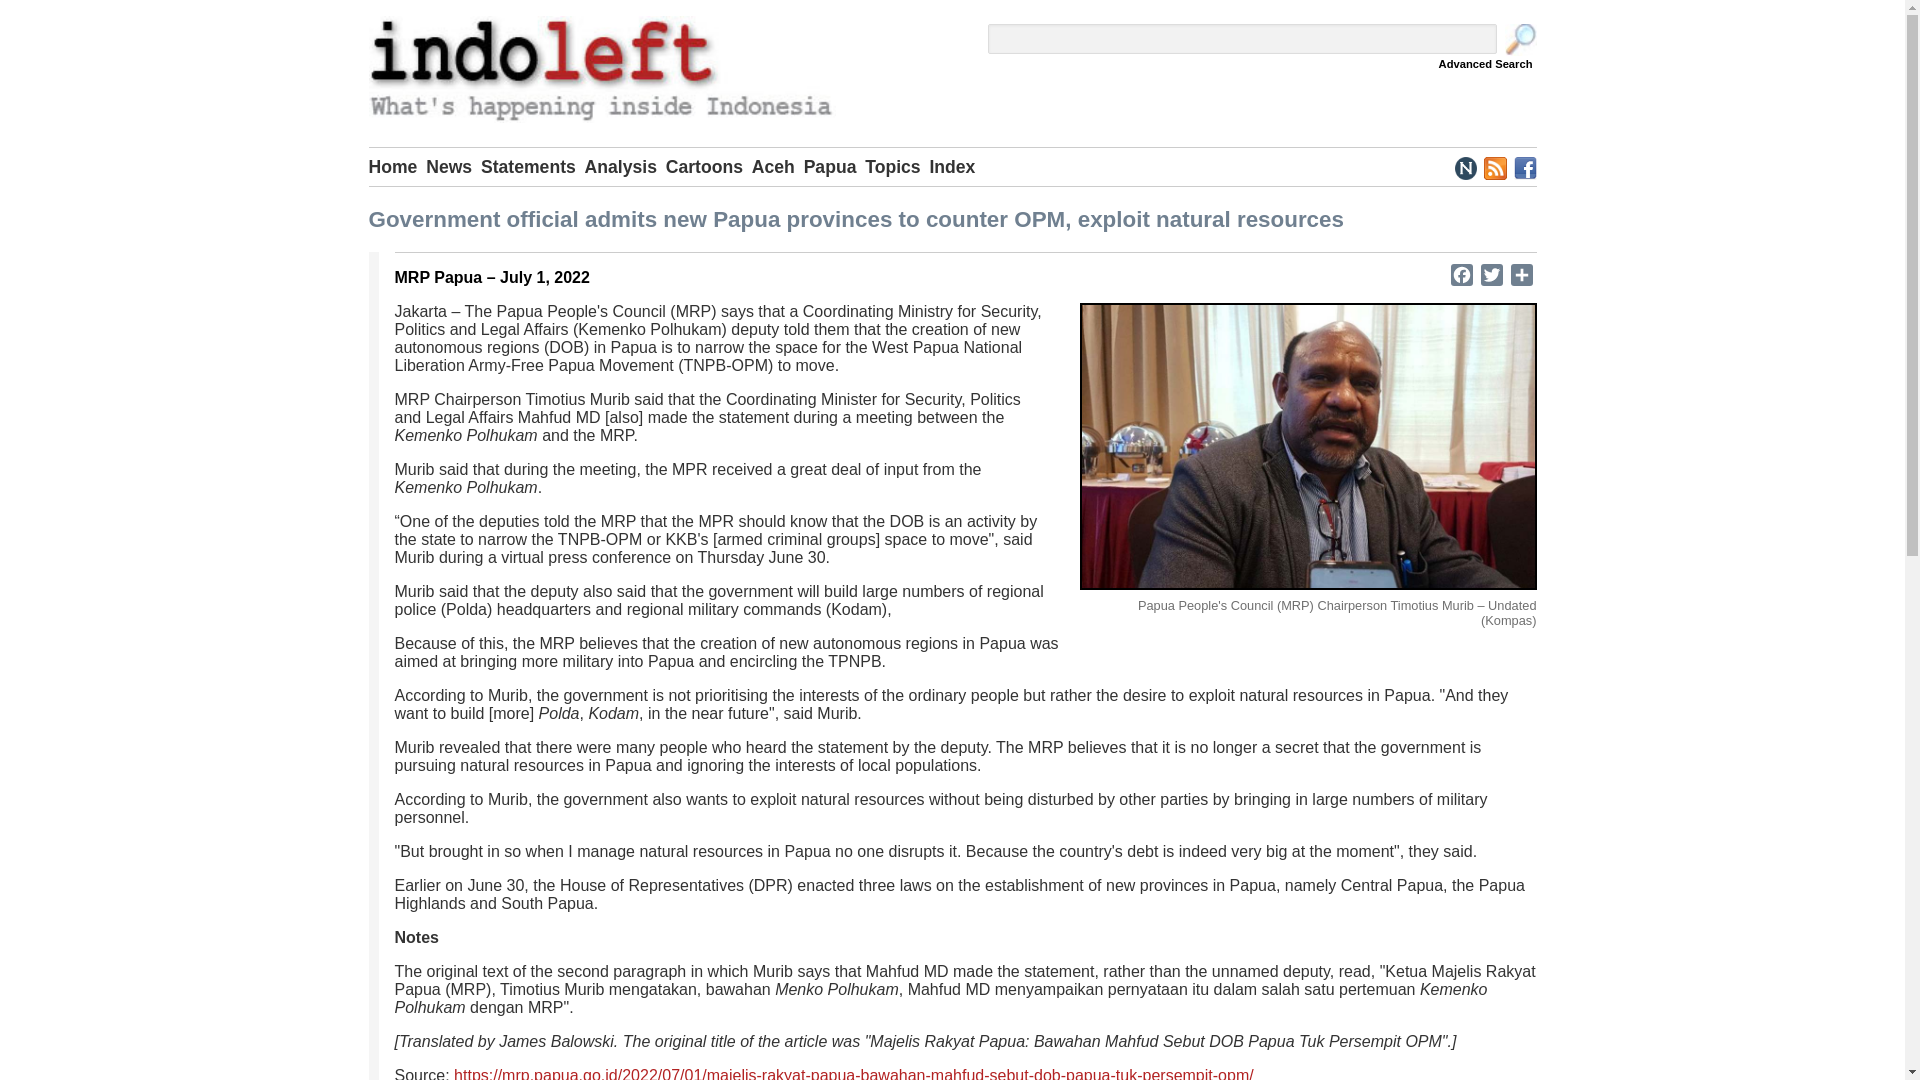 The height and width of the screenshot is (1080, 1920). What do you see at coordinates (1520, 40) in the screenshot?
I see `Search` at bounding box center [1520, 40].